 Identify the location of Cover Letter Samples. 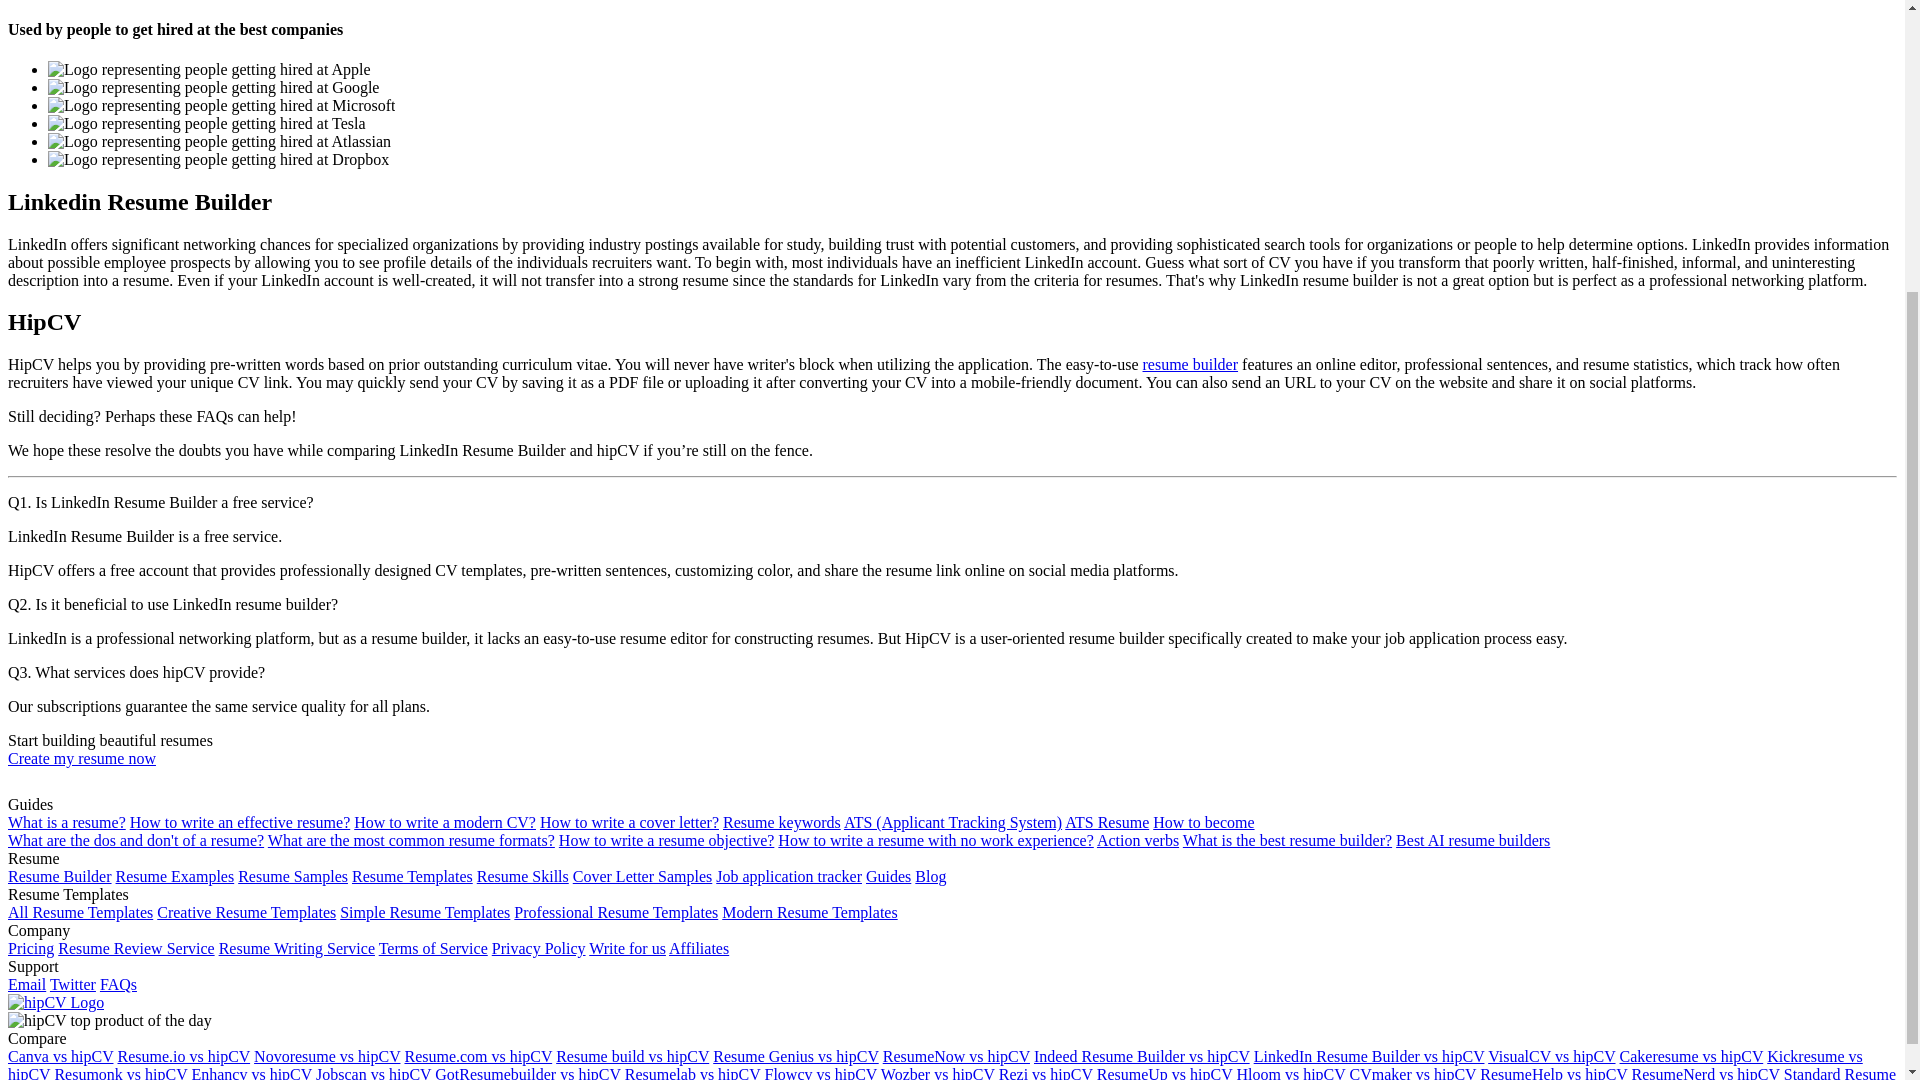
(642, 876).